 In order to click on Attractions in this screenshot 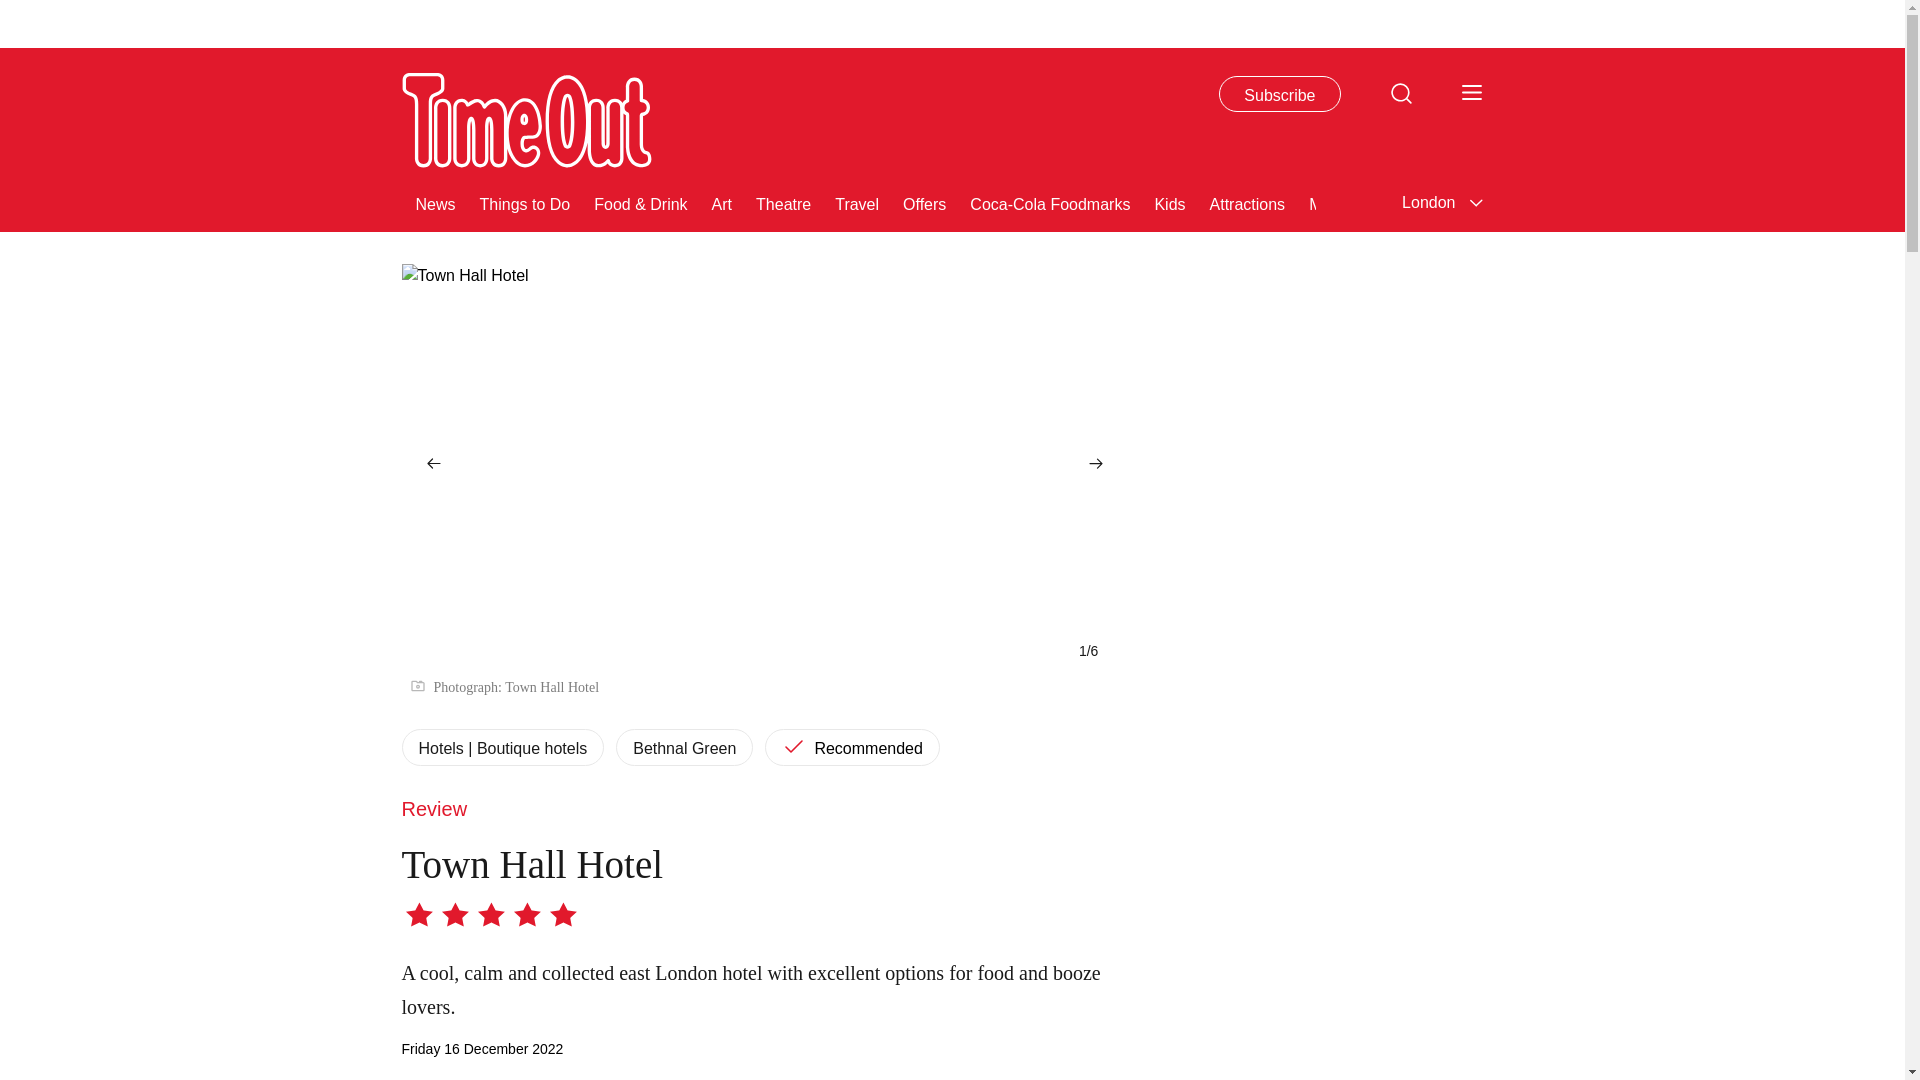, I will do `click(1248, 202)`.